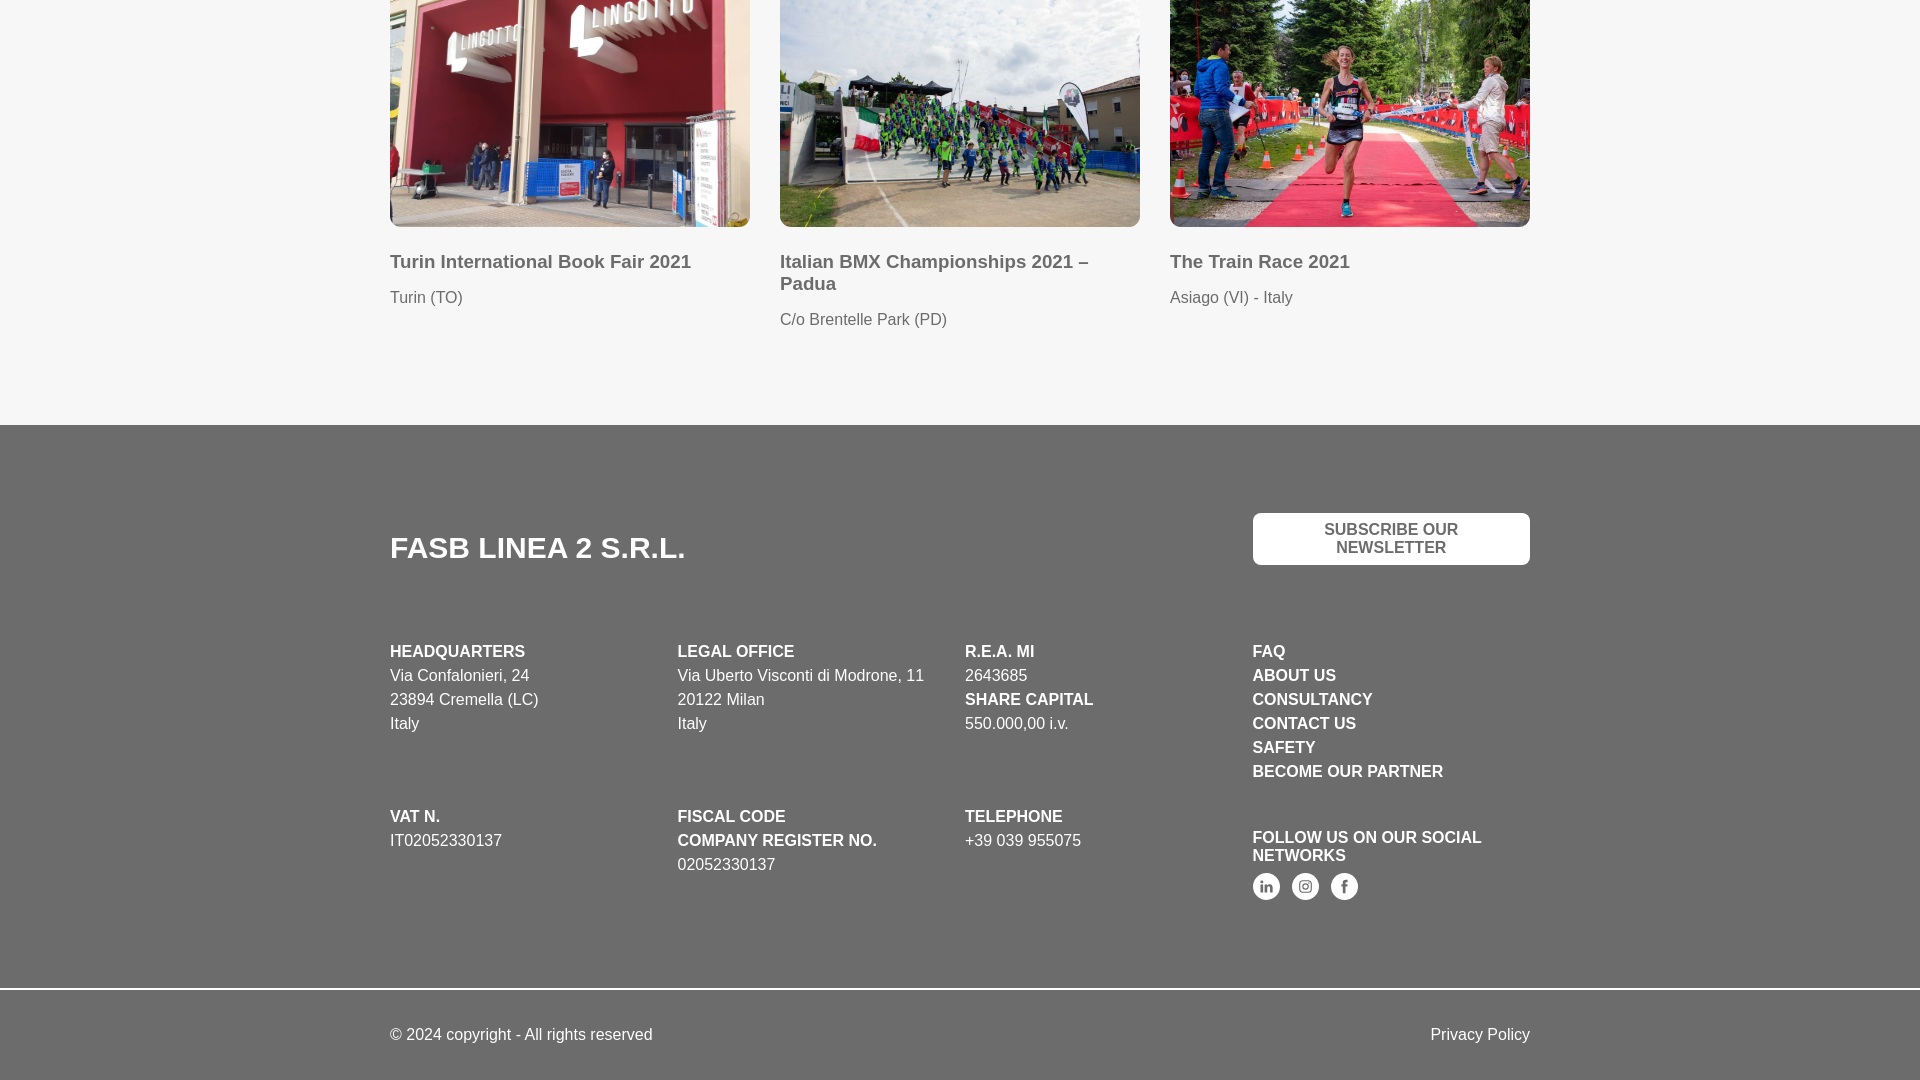  Describe the element at coordinates (1306, 886) in the screenshot. I see `instagram transenne` at that location.